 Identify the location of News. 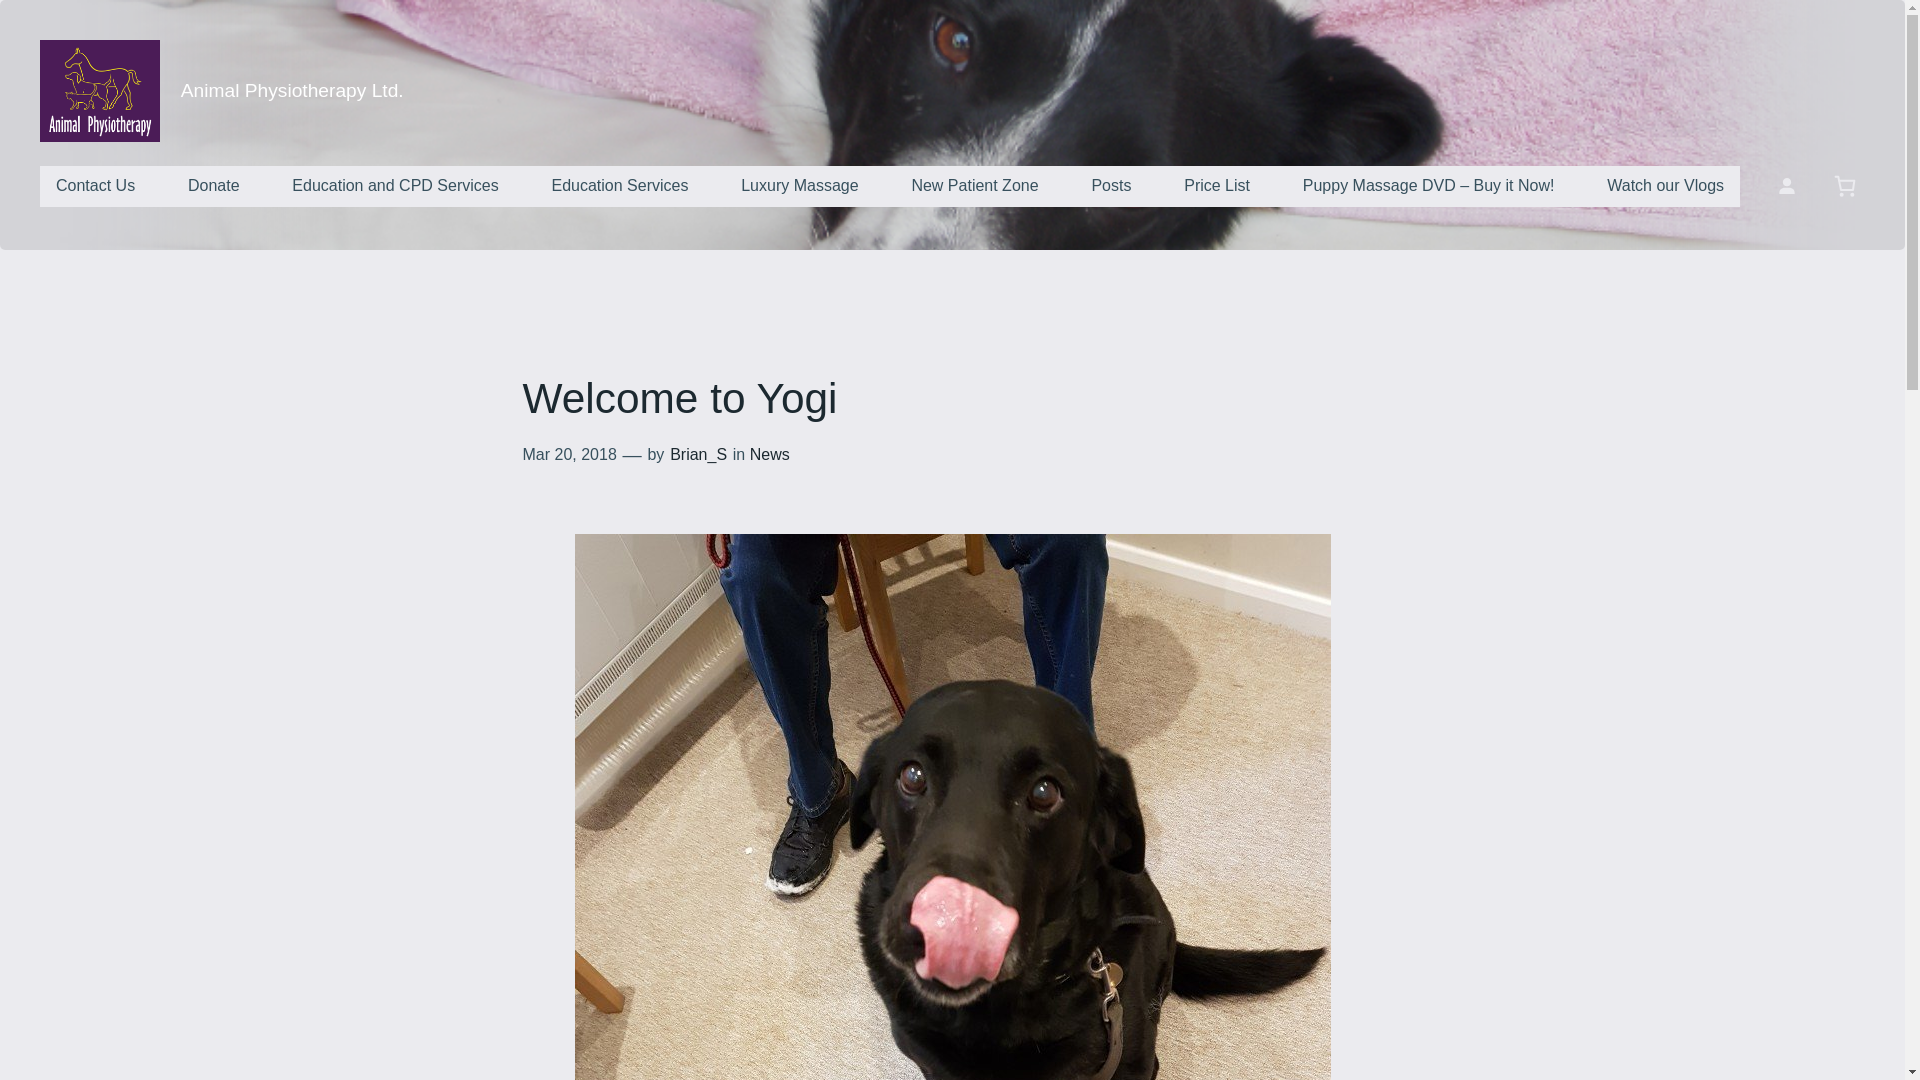
(770, 454).